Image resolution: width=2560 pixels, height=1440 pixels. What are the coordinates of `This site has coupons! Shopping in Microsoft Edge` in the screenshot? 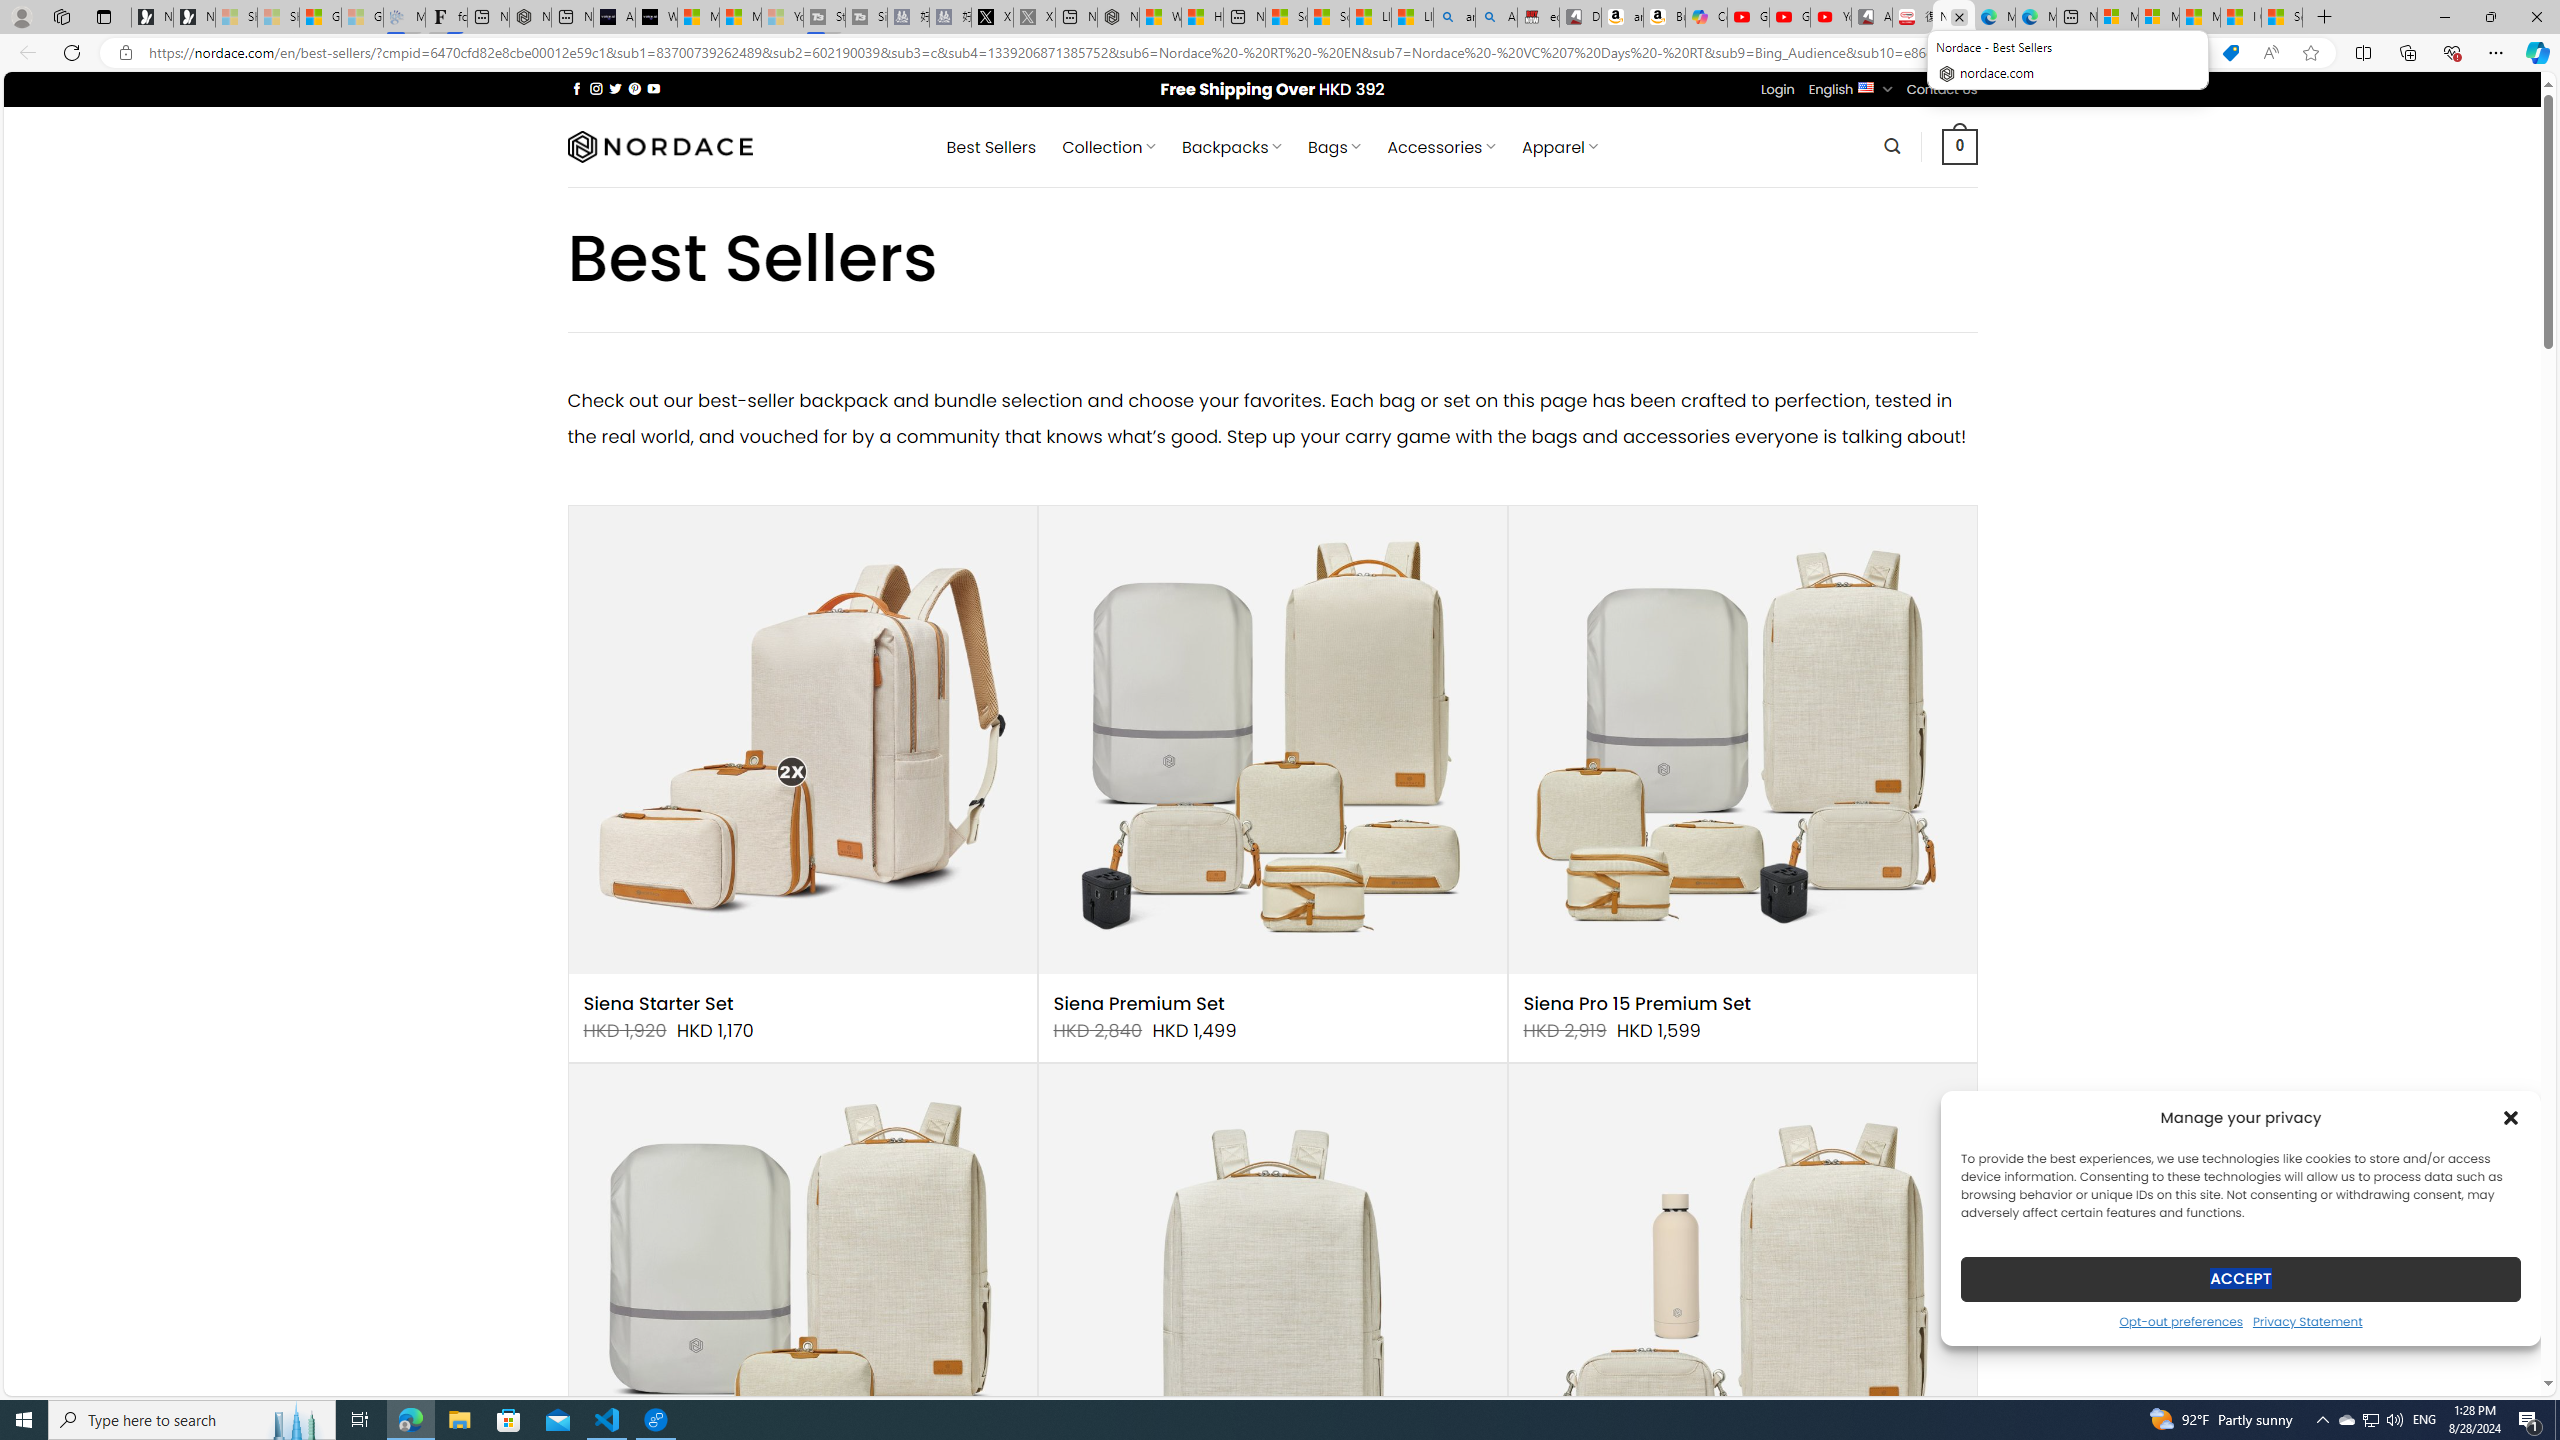 It's located at (2230, 53).